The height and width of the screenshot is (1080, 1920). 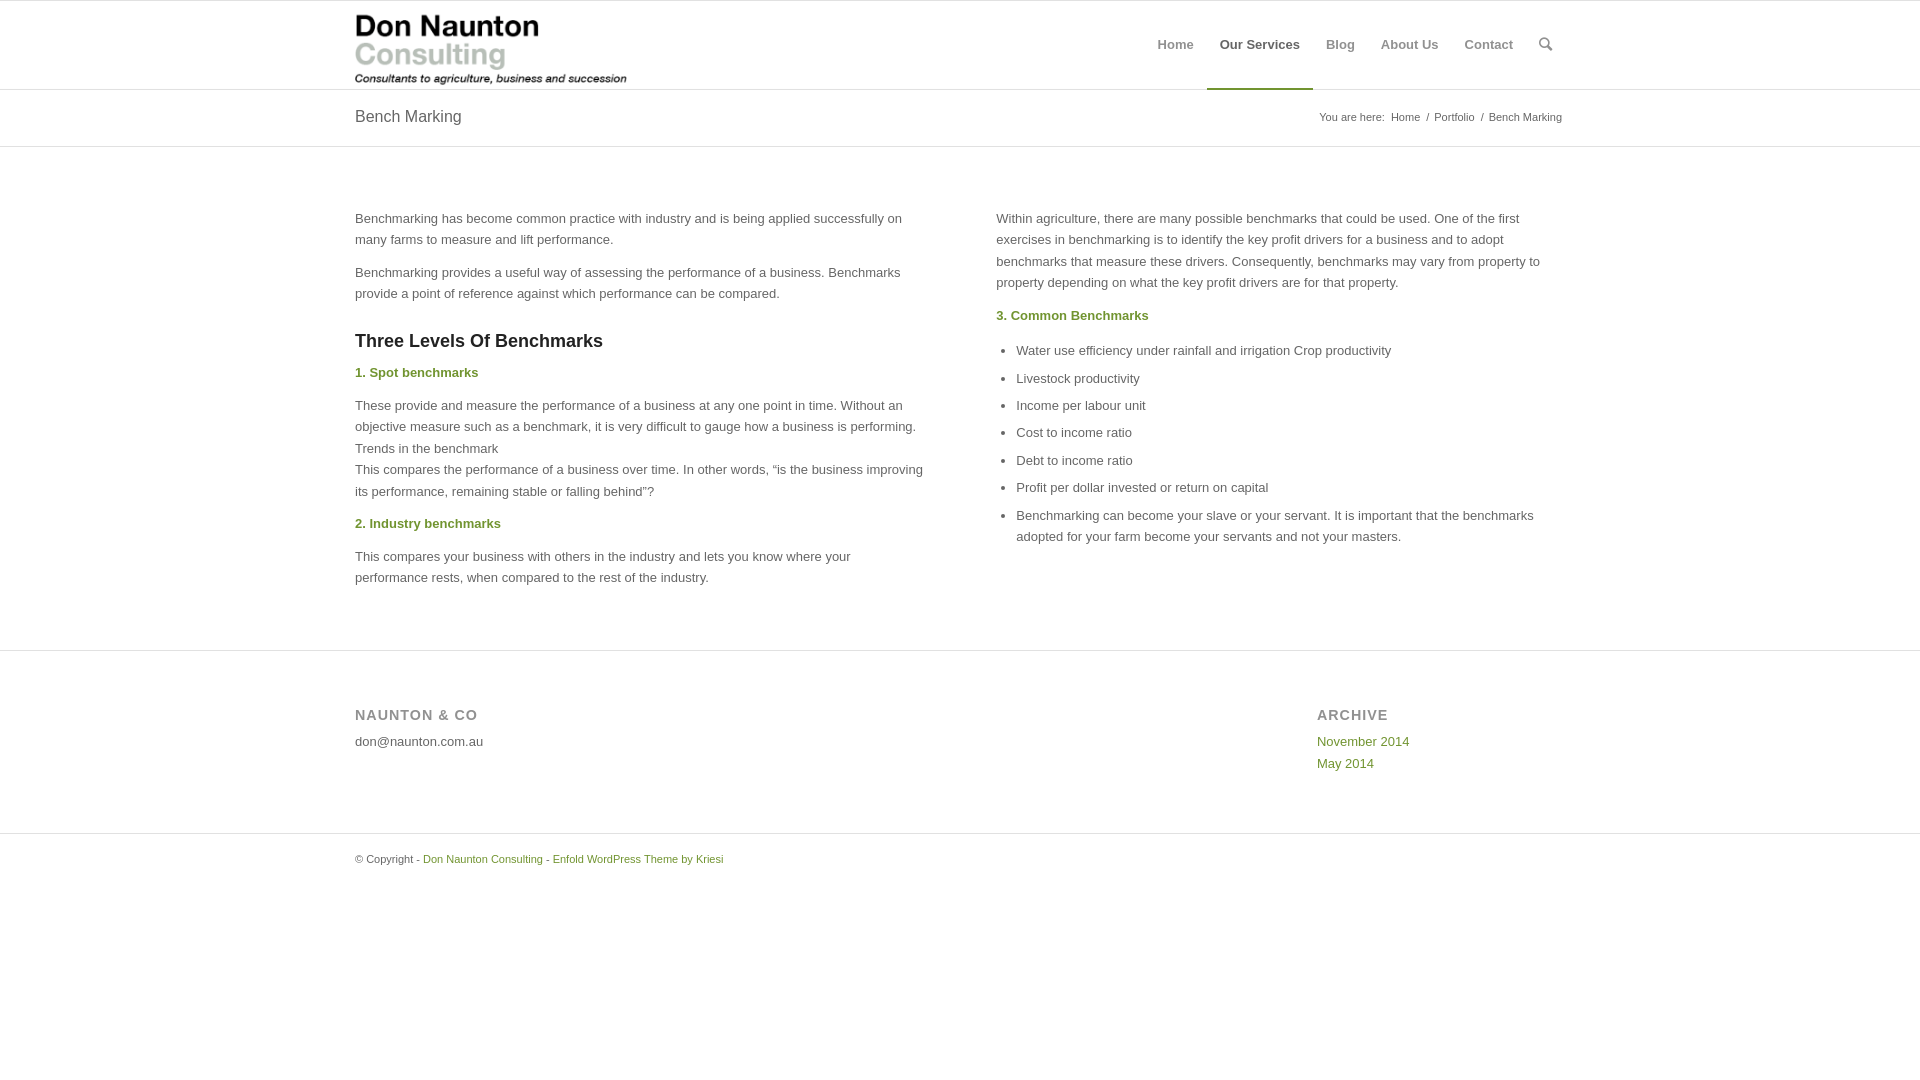 I want to click on Home, so click(x=1176, y=45).